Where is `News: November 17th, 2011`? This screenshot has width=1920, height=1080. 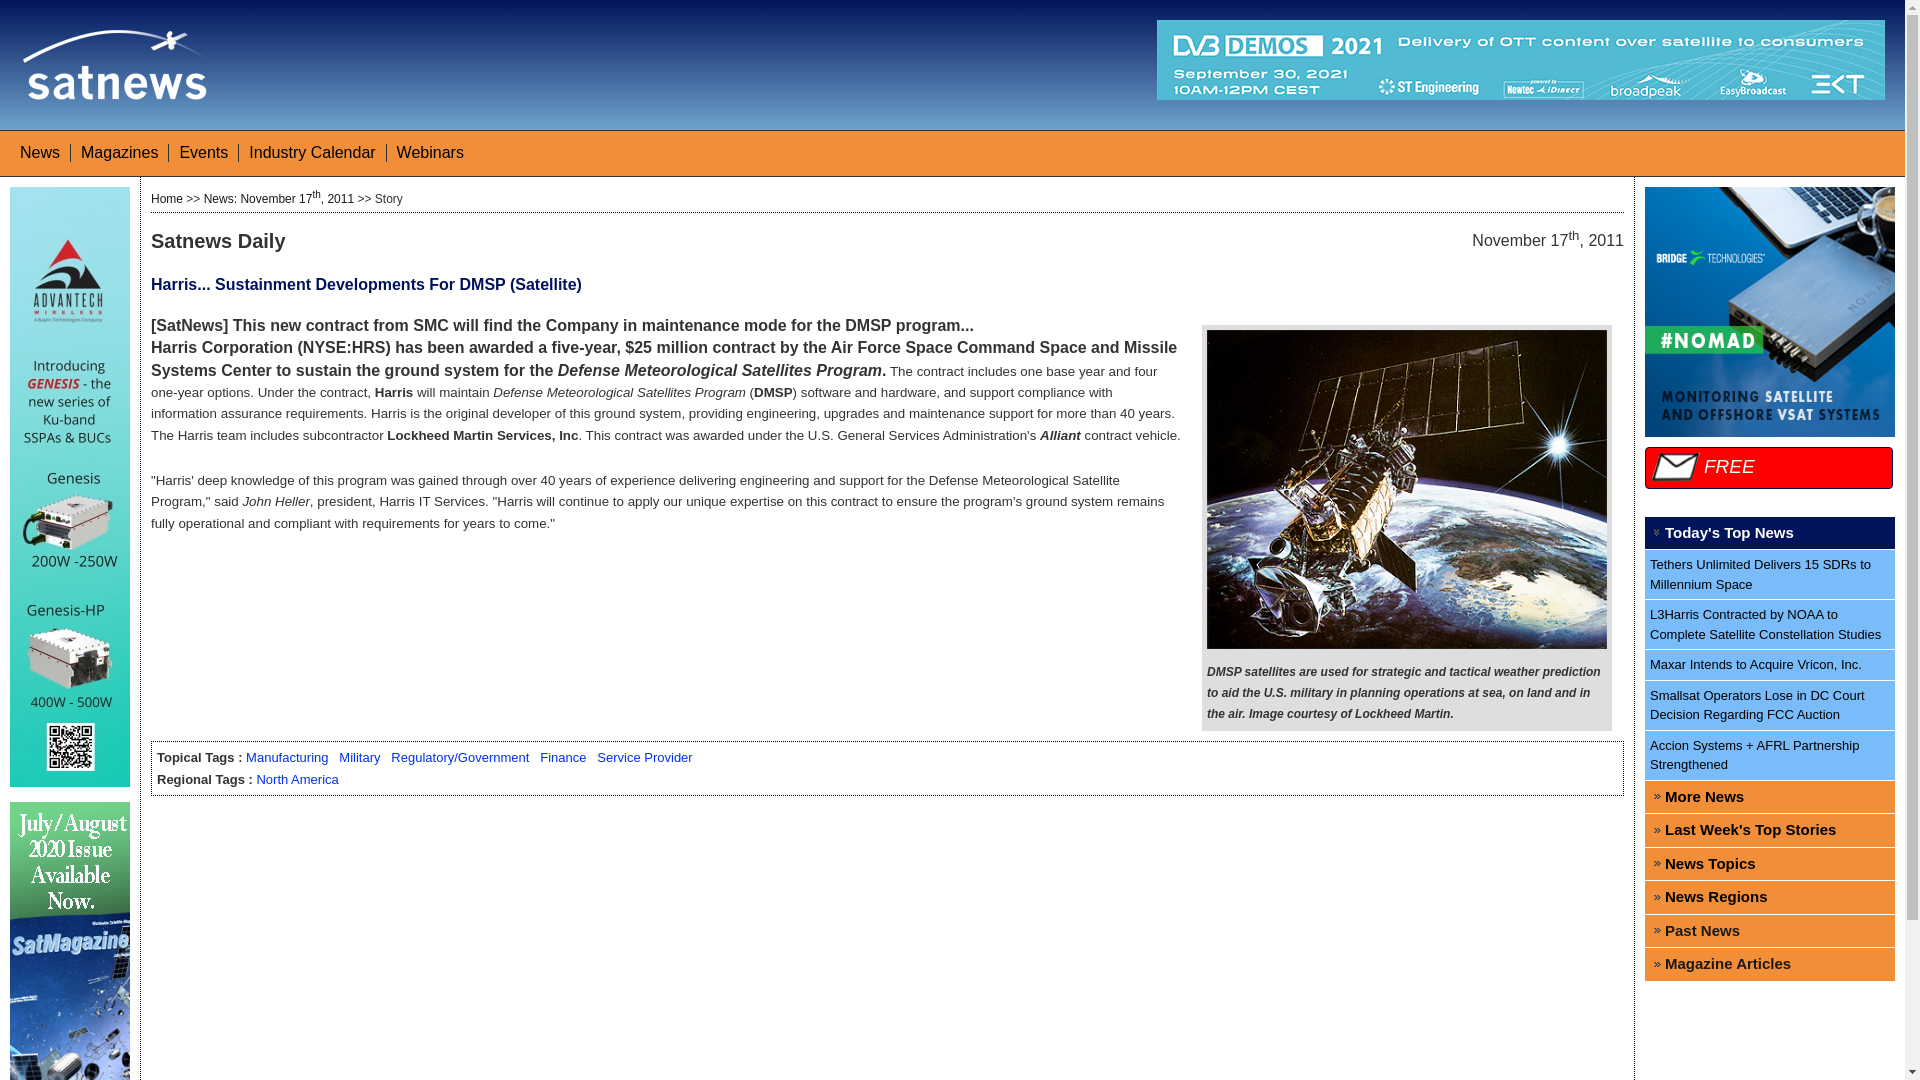
News: November 17th, 2011 is located at coordinates (278, 199).